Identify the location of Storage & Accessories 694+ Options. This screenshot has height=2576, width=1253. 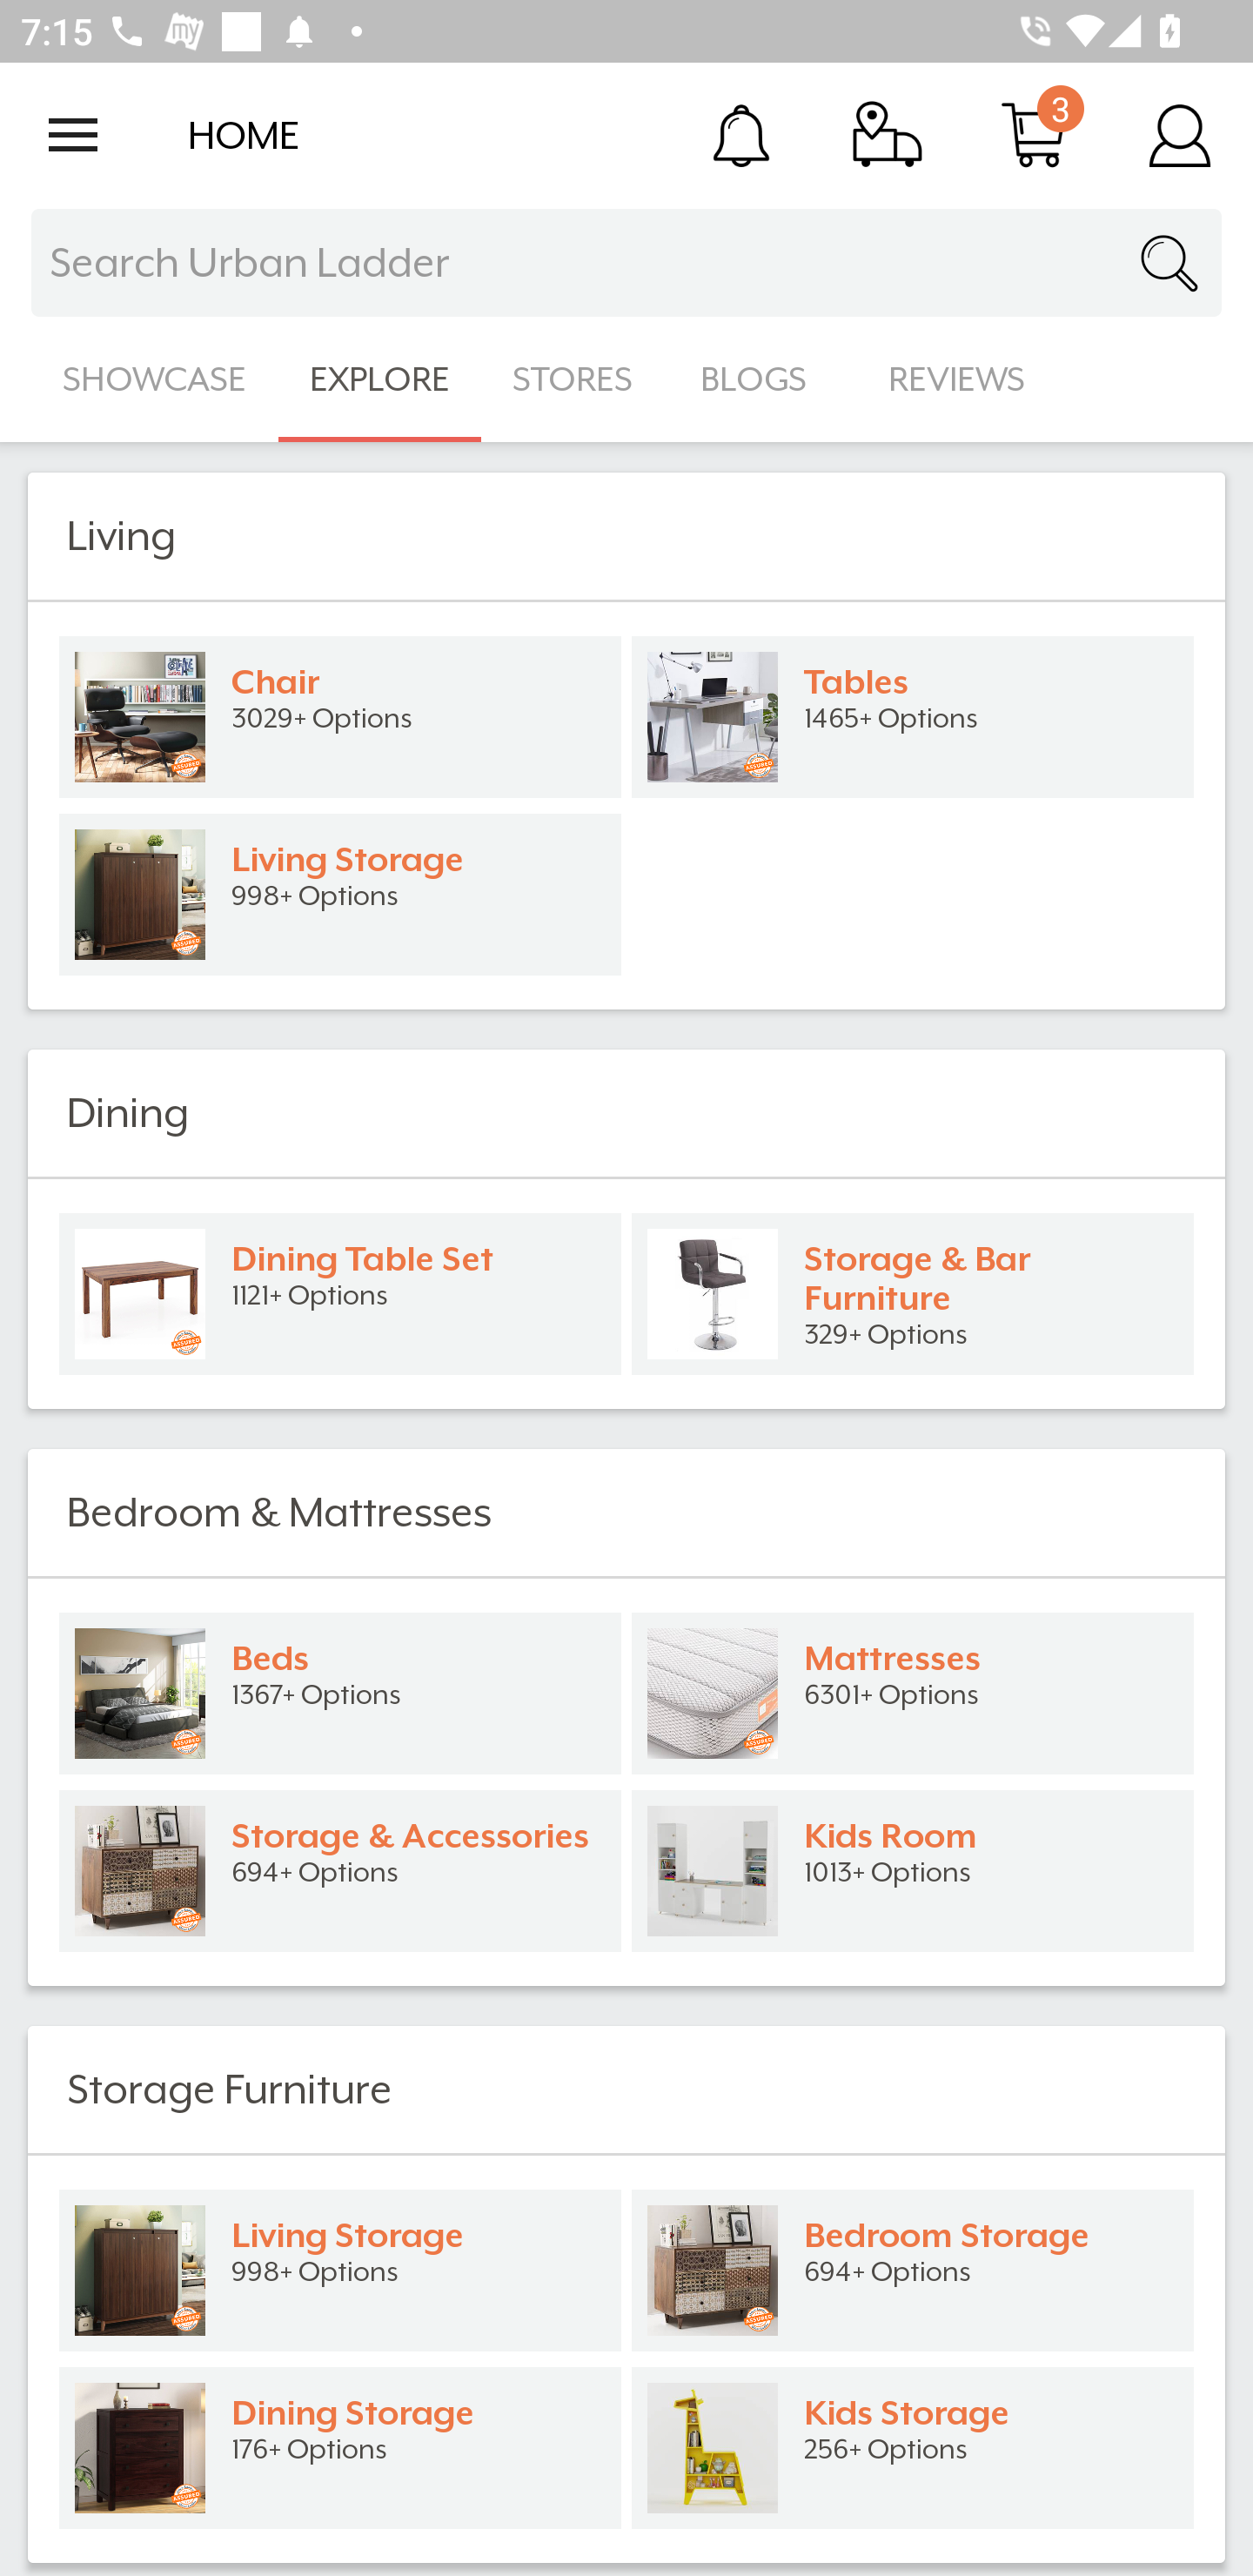
(339, 1871).